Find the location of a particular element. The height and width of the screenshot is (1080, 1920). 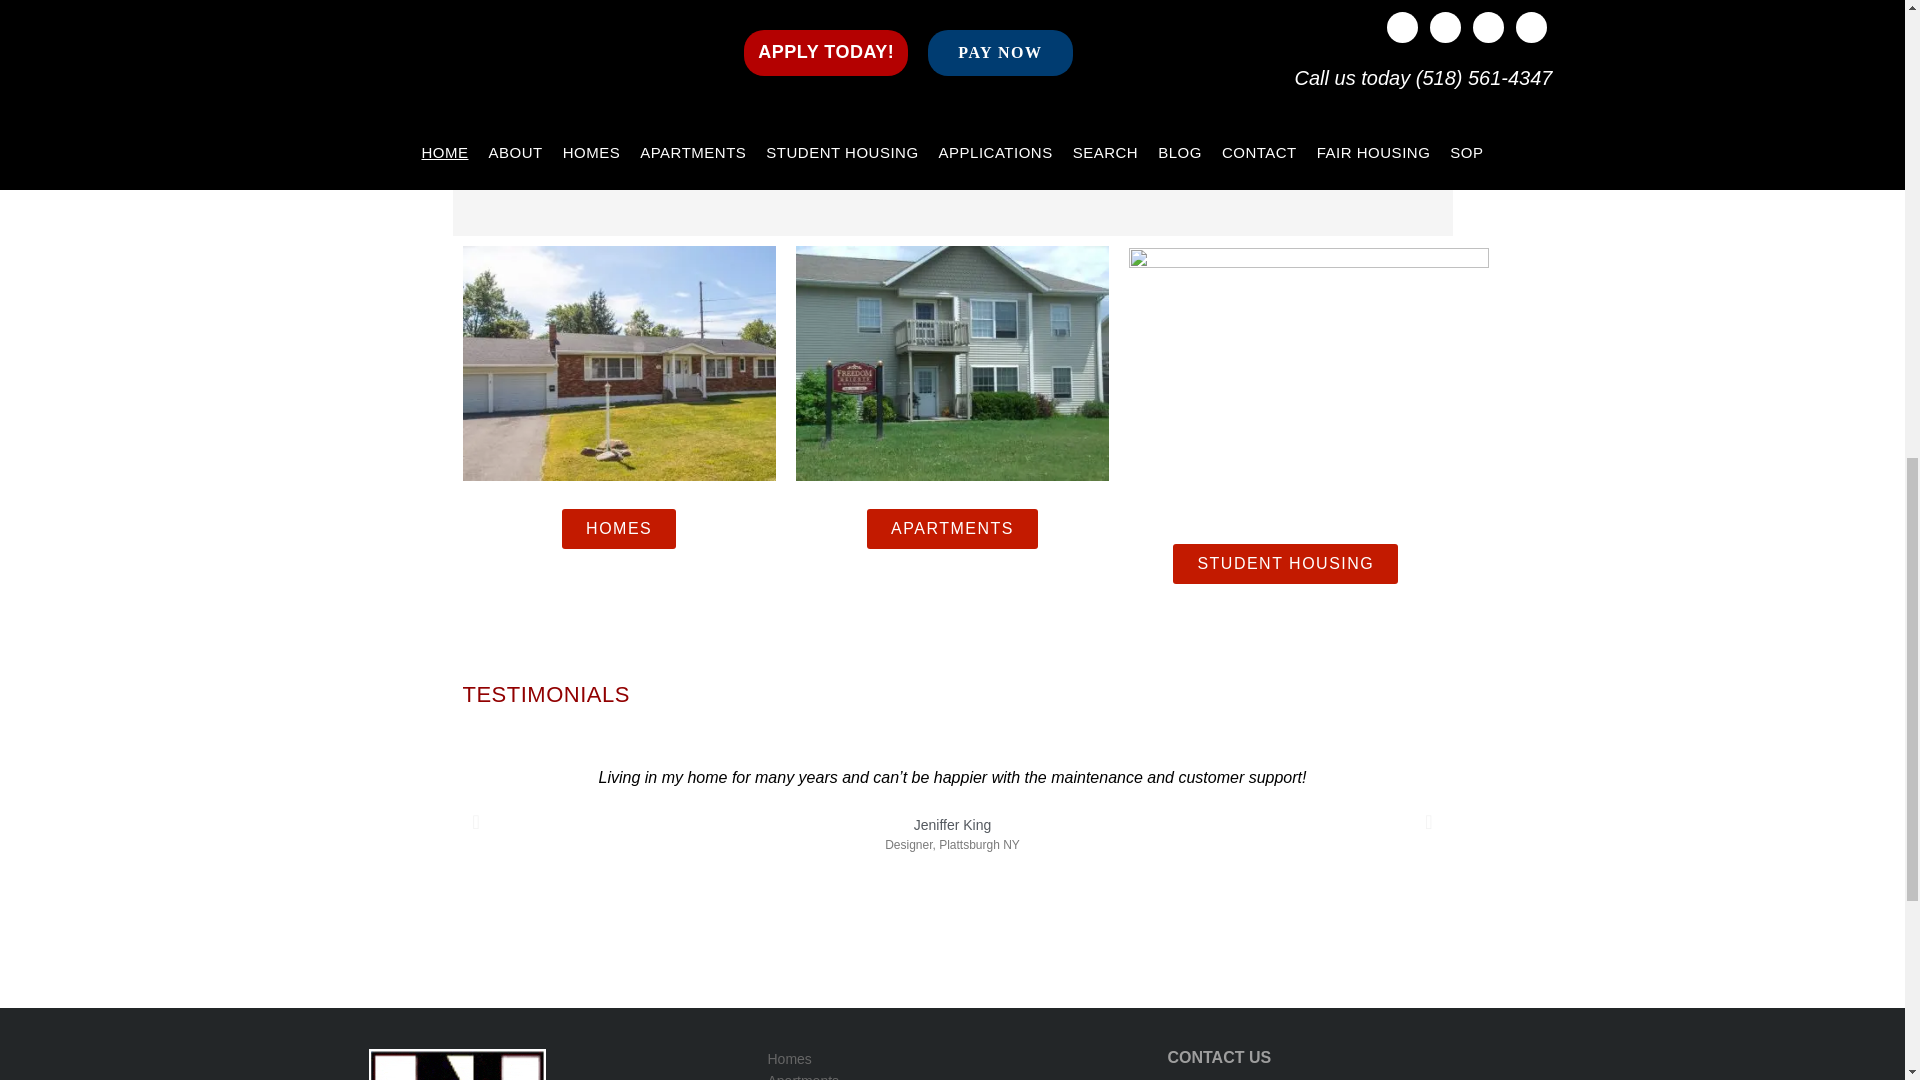

APARTMENTS is located at coordinates (952, 528).